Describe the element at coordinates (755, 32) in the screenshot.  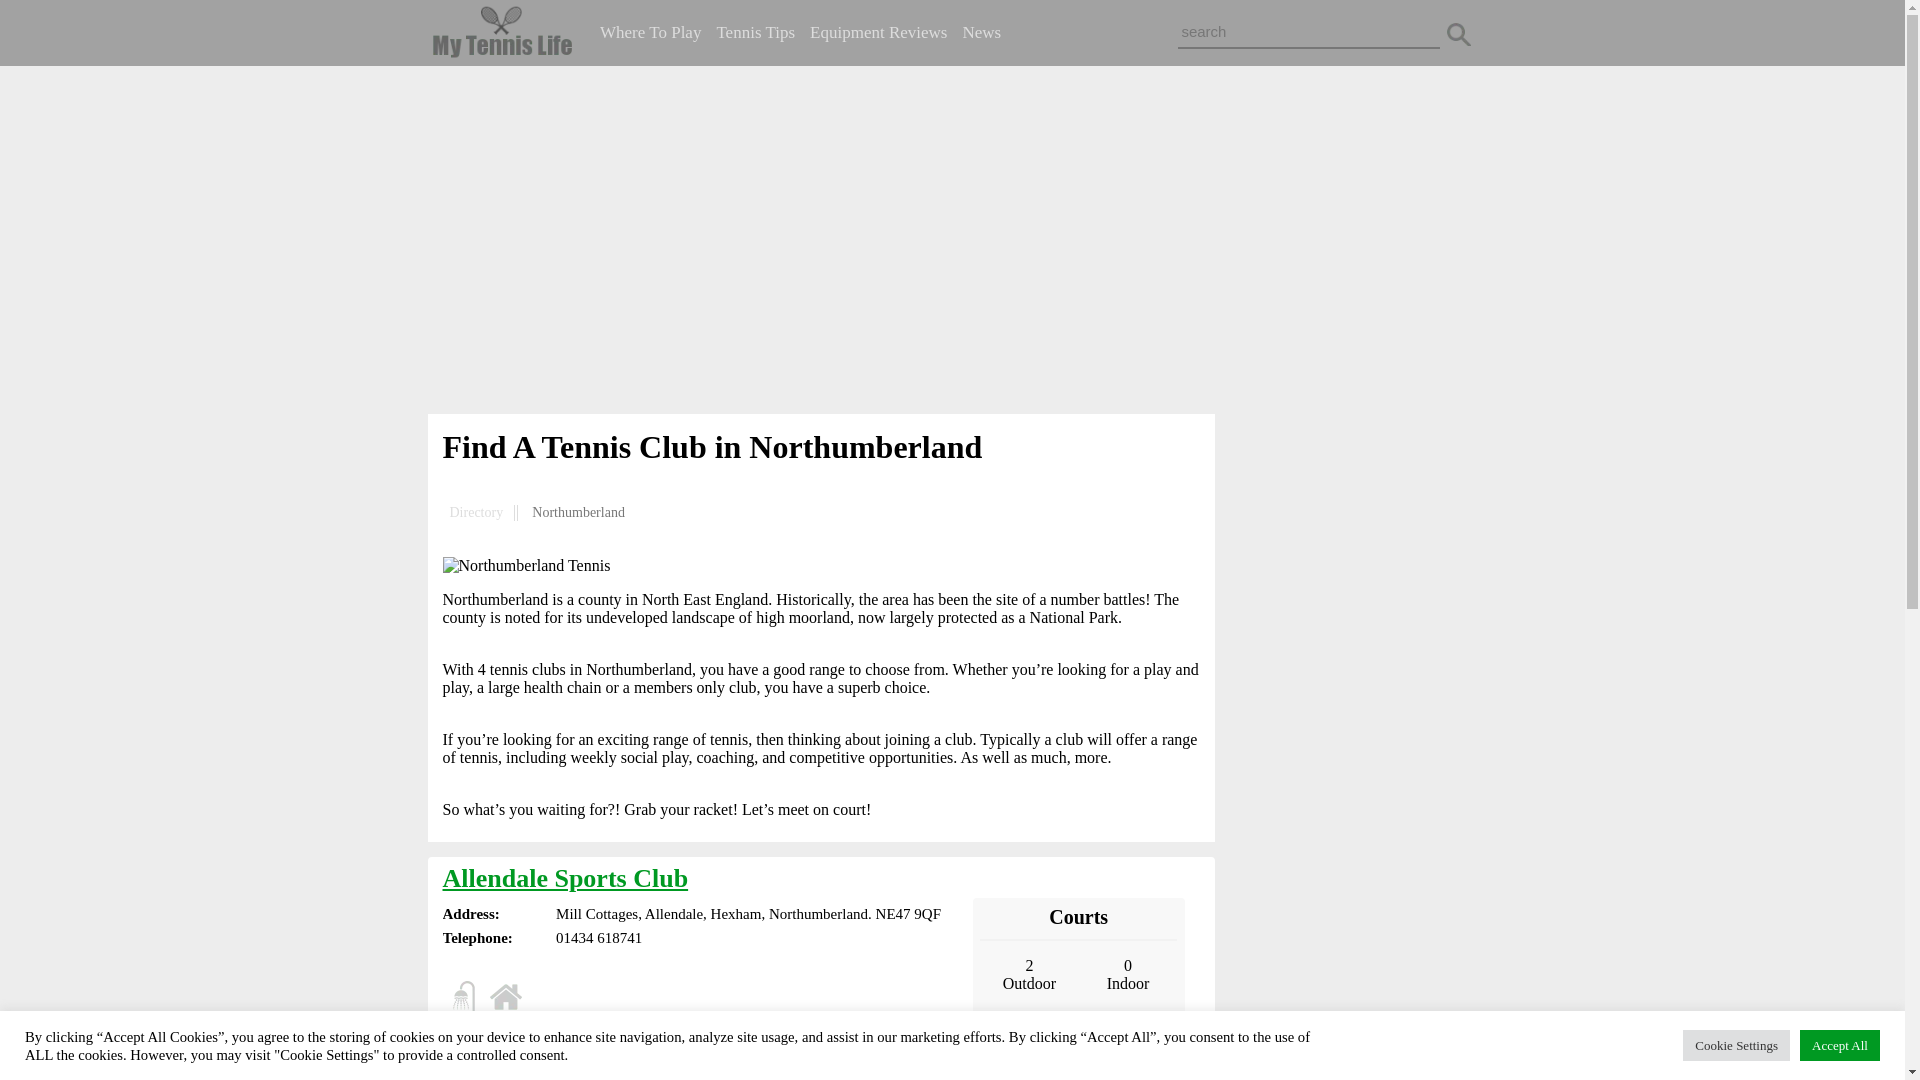
I see `Tennis Tips` at that location.